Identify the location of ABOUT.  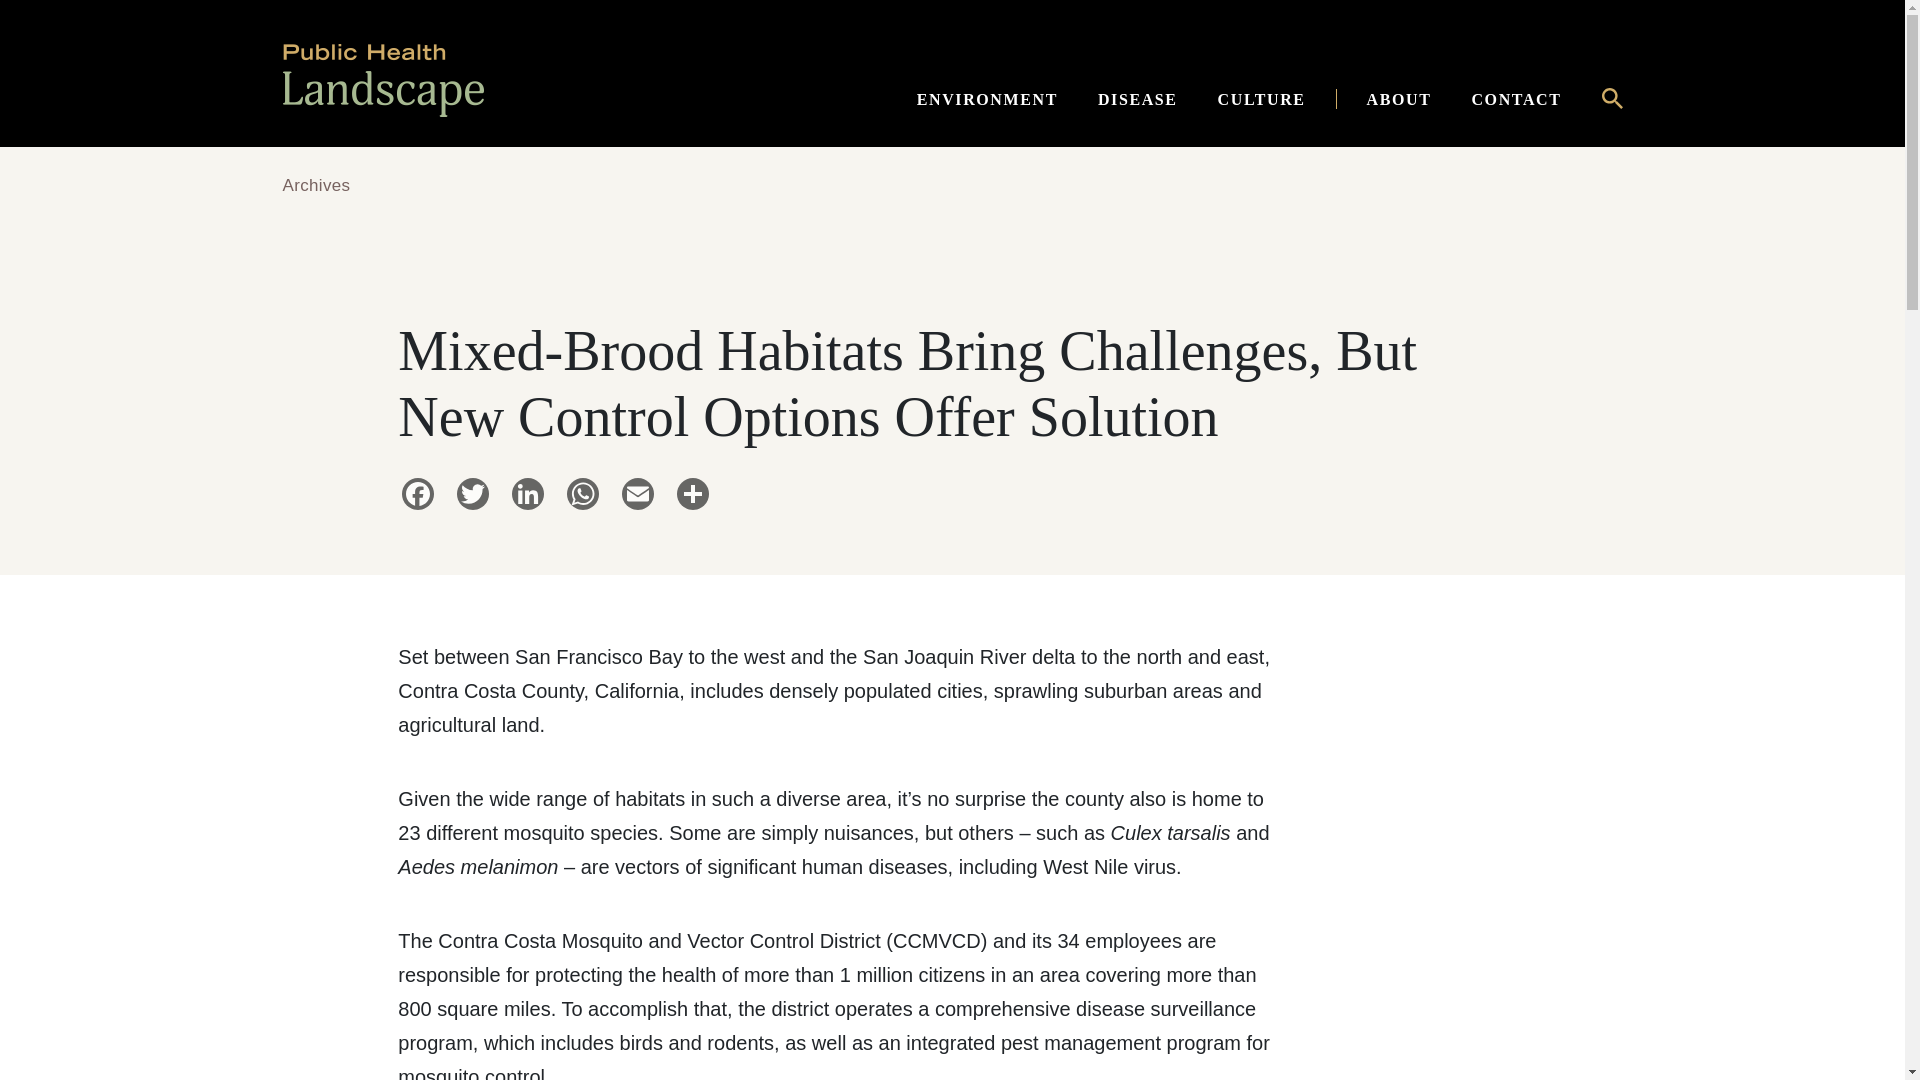
(1399, 96).